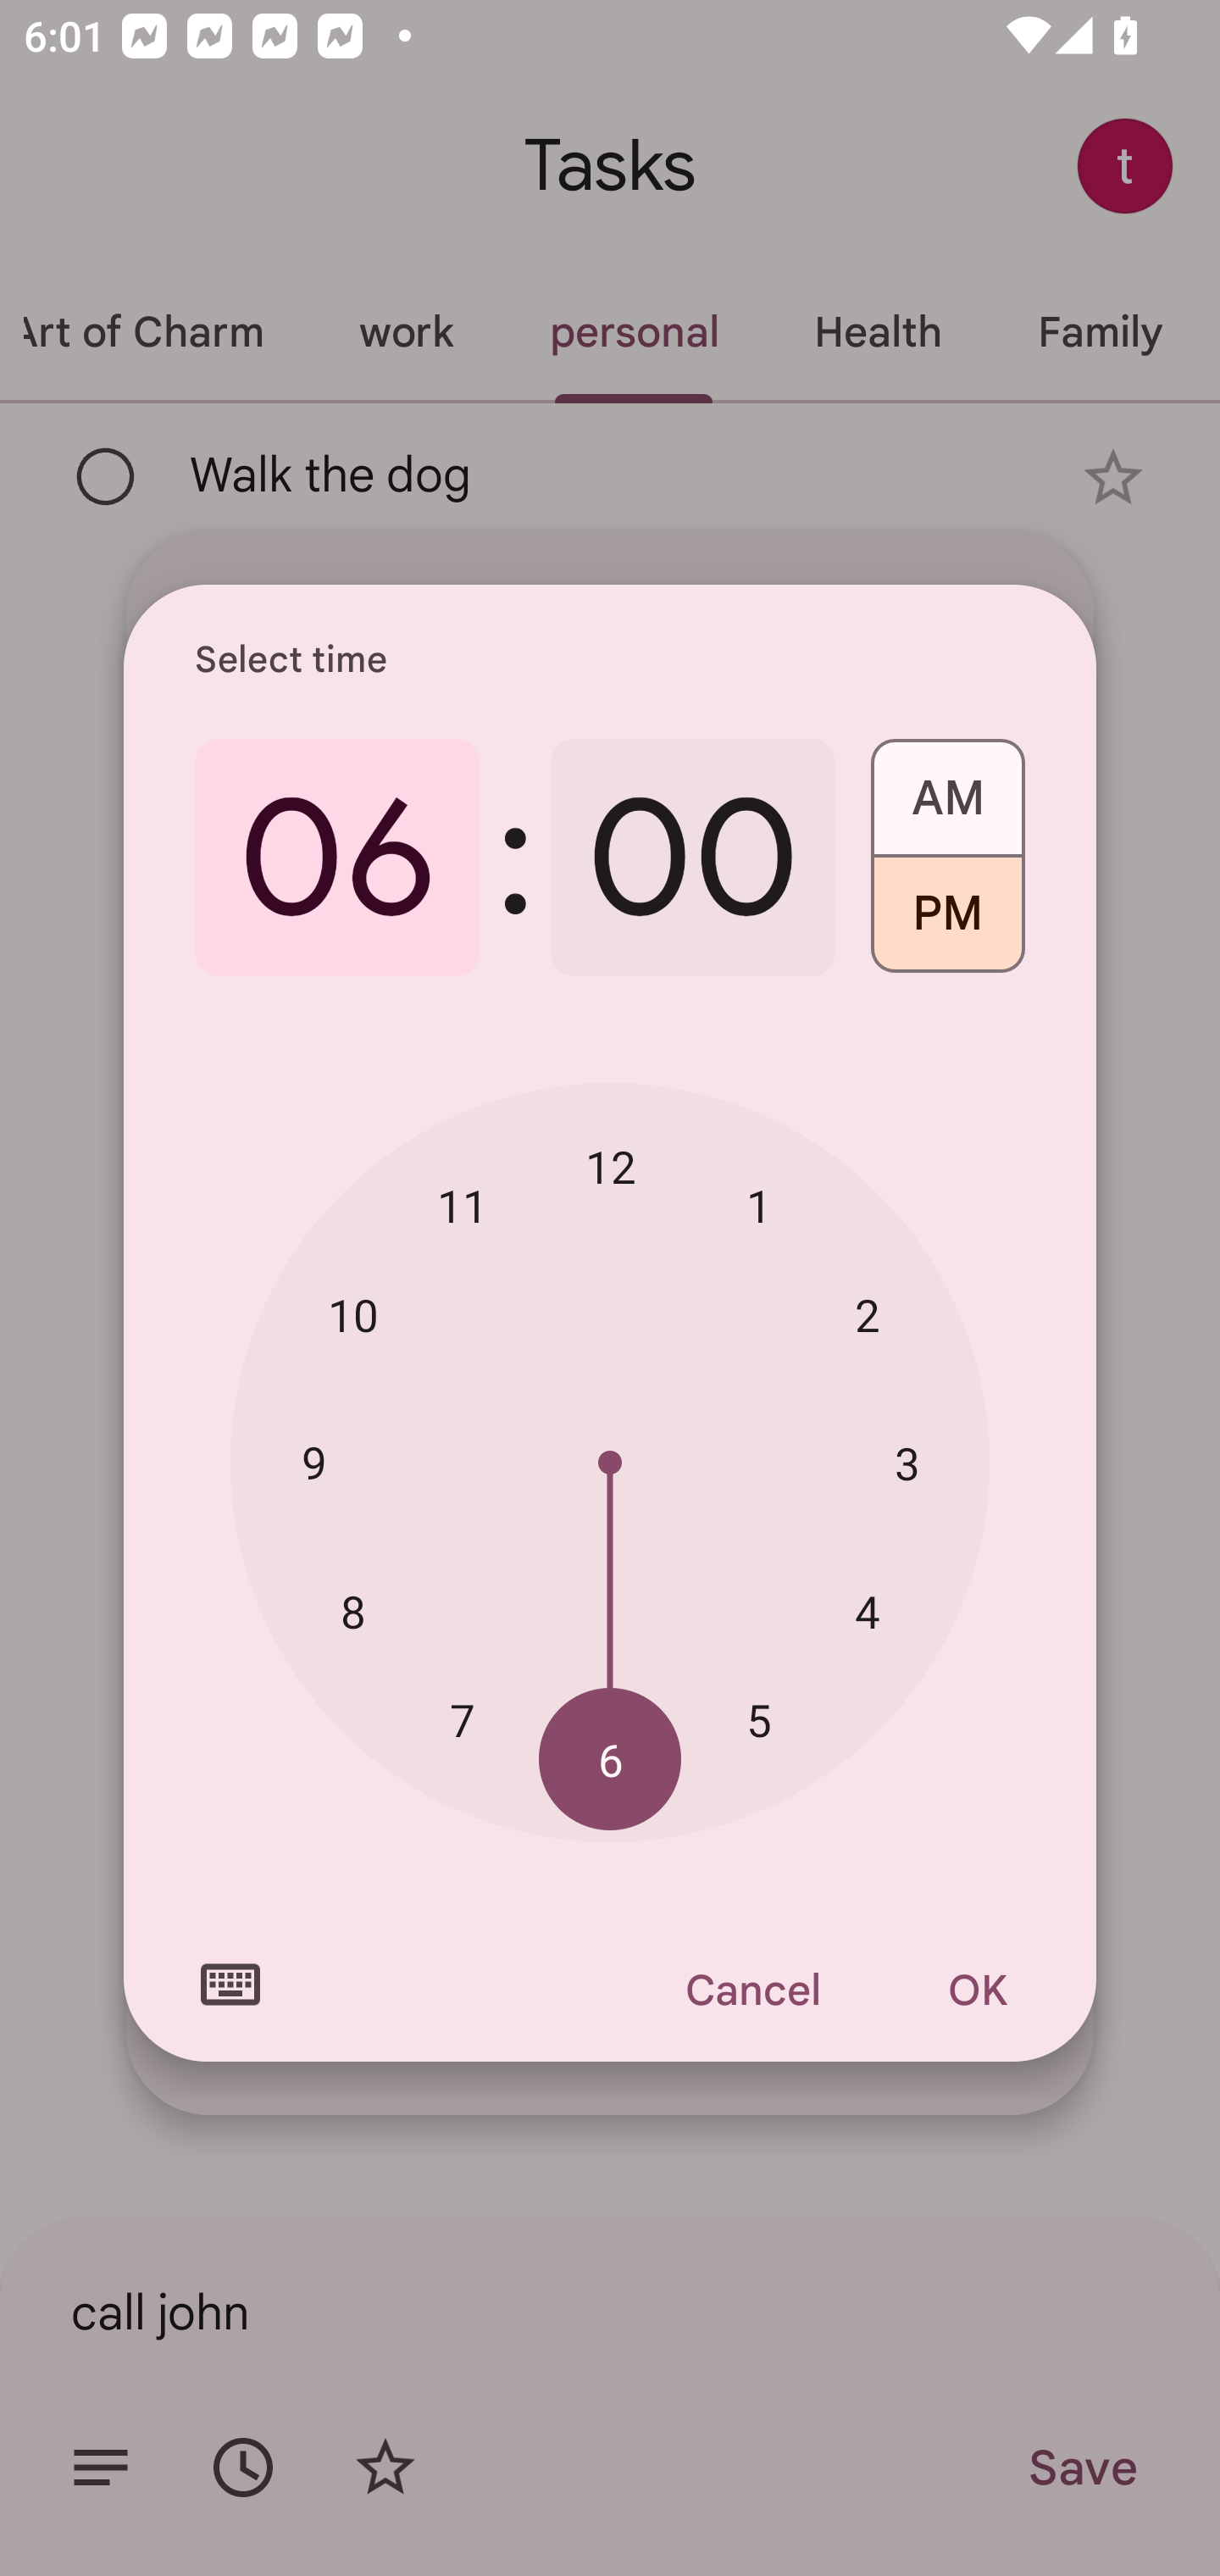 The width and height of the screenshot is (1220, 2576). What do you see at coordinates (759, 1205) in the screenshot?
I see `1 1 o'clock` at bounding box center [759, 1205].